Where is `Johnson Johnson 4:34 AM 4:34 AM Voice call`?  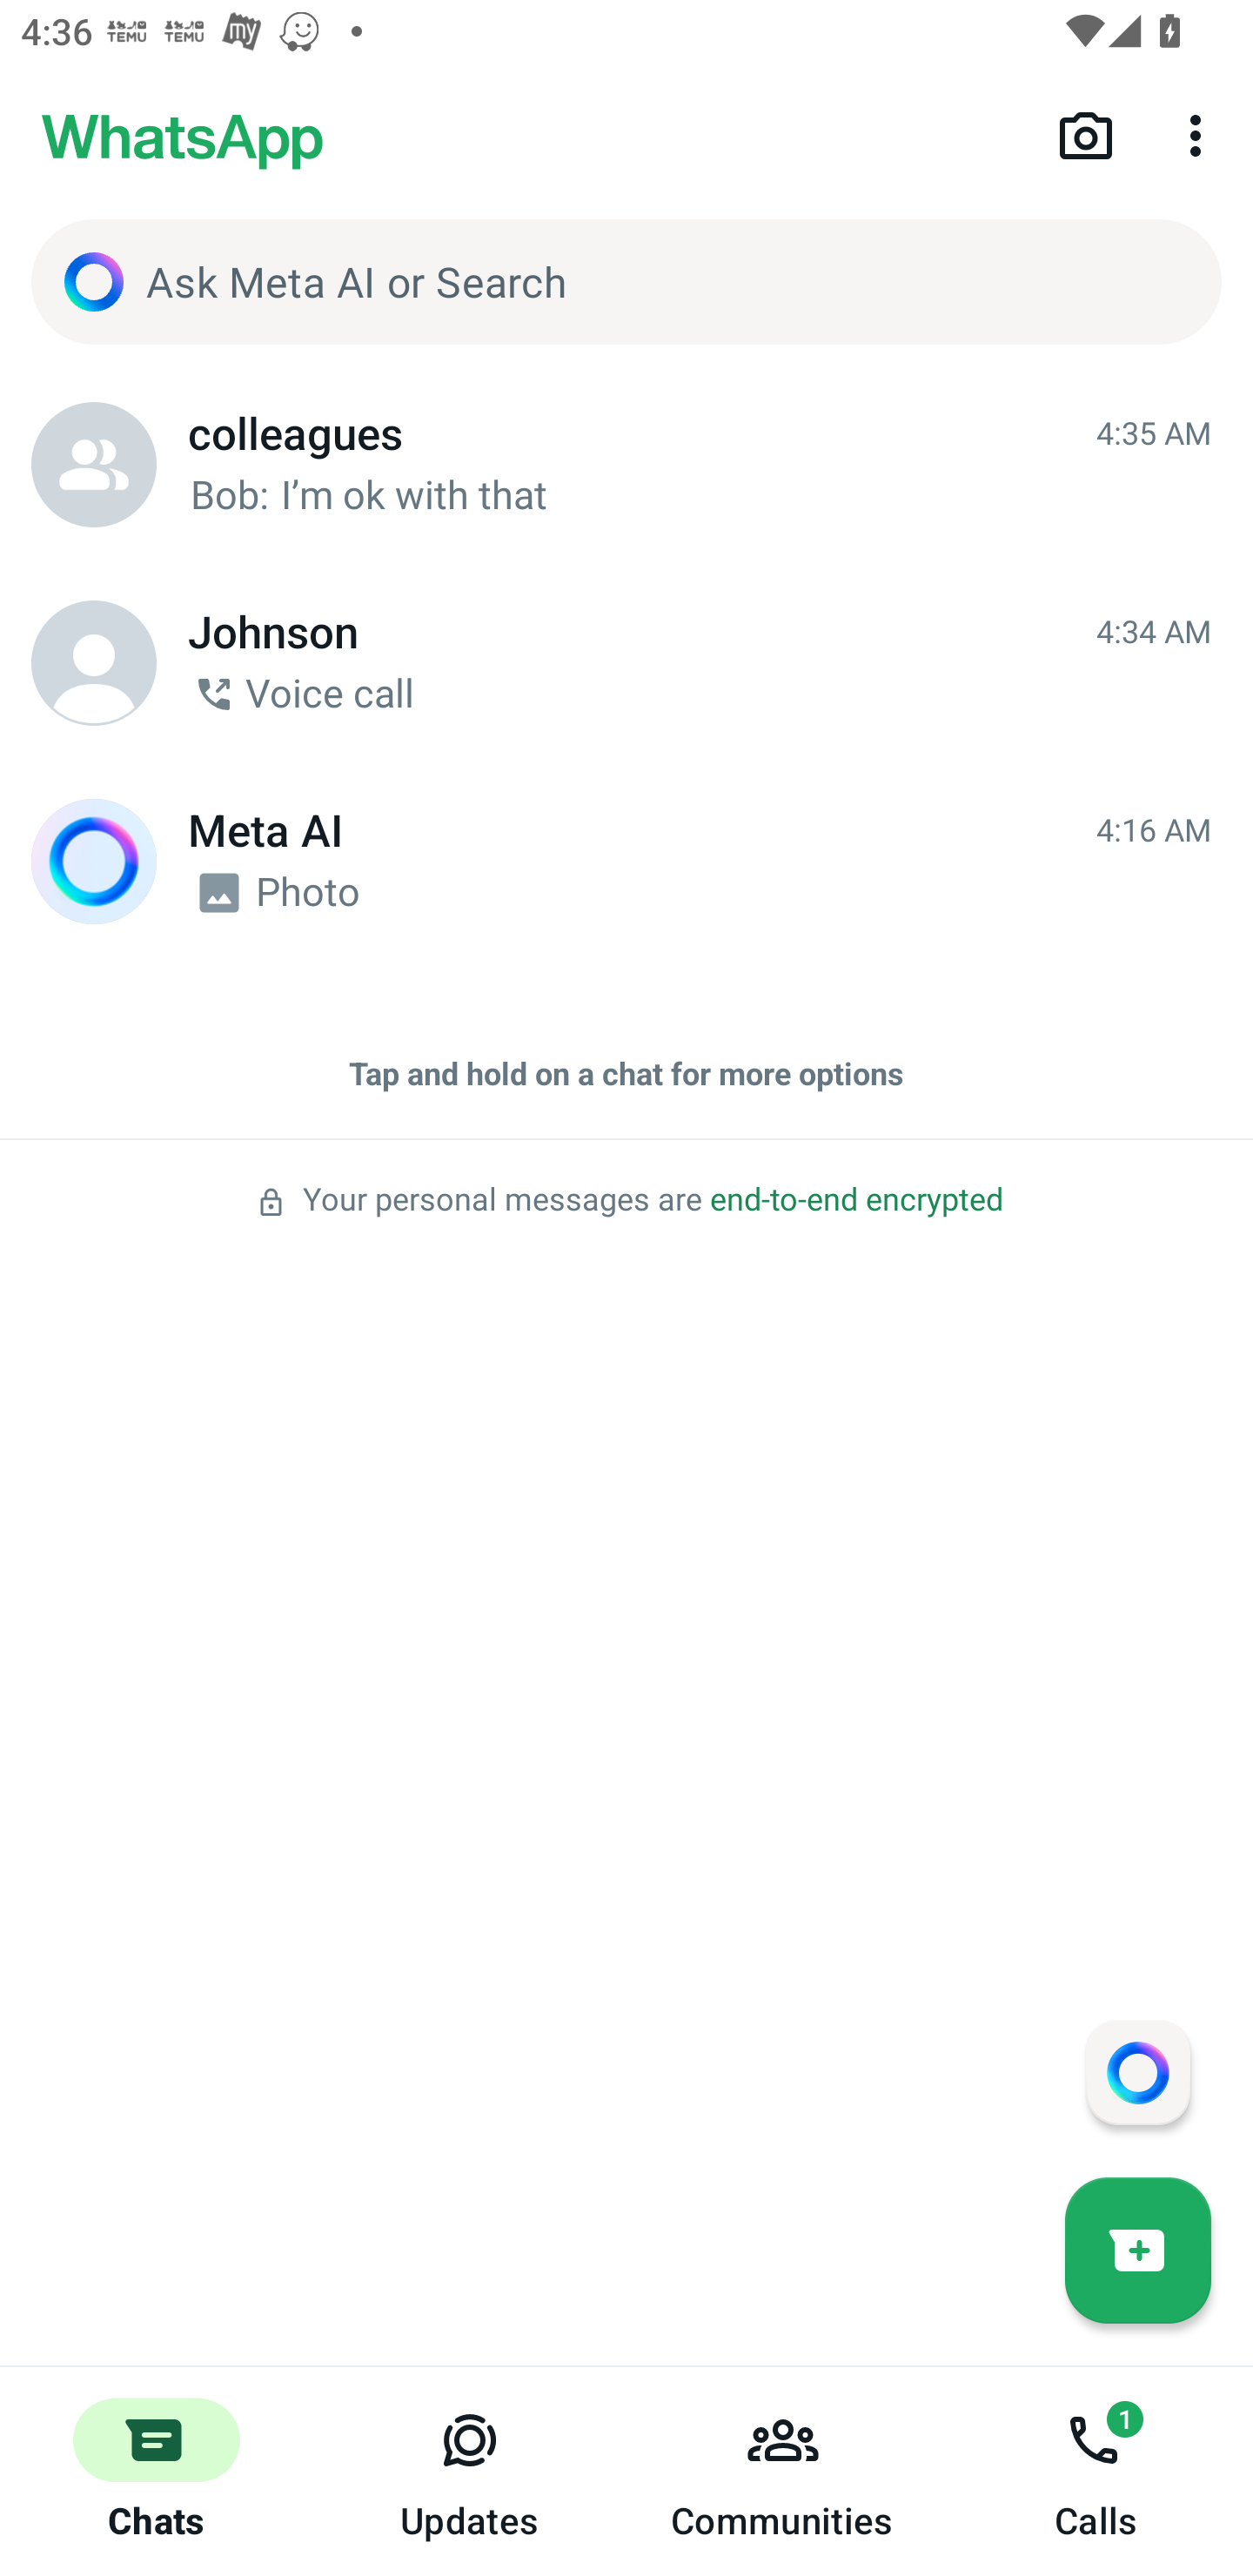
Johnson Johnson 4:34 AM 4:34 AM Voice call is located at coordinates (626, 663).